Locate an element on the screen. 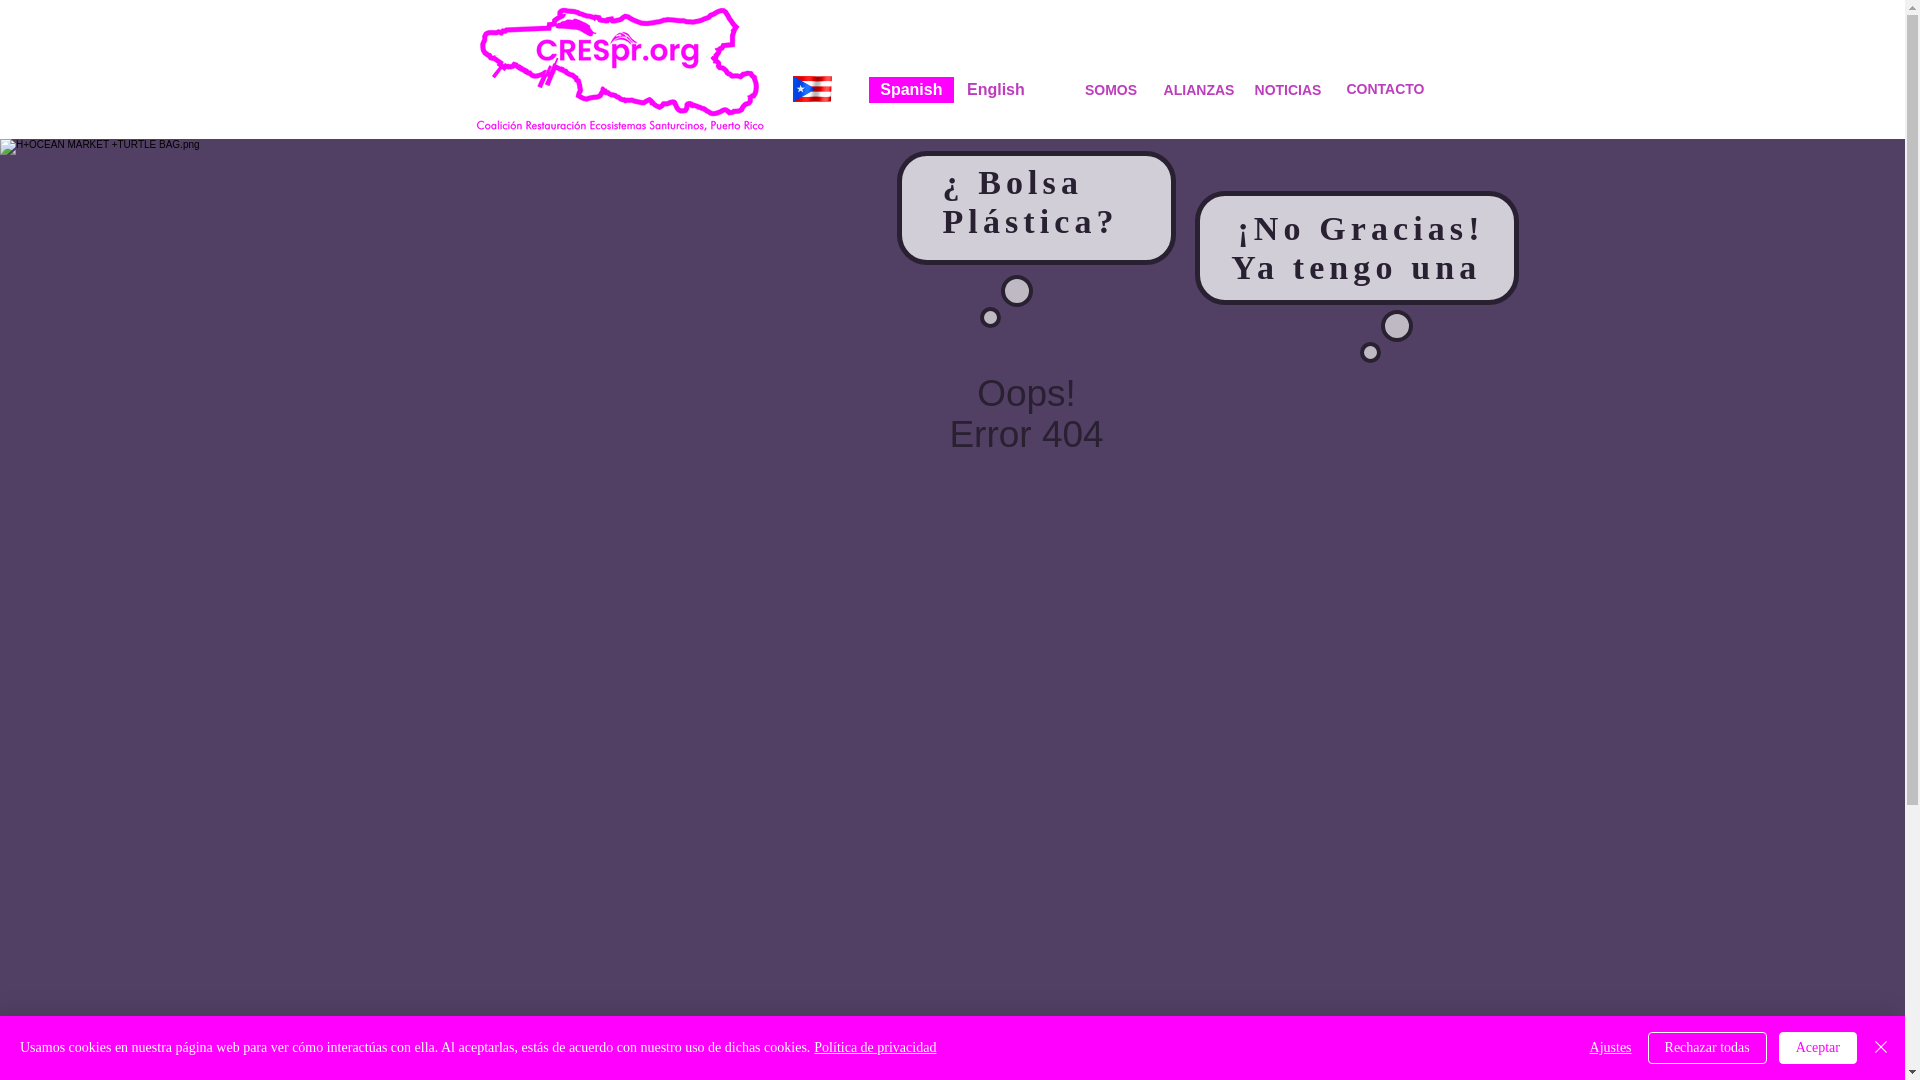 This screenshot has width=1920, height=1080. NOTICIAS is located at coordinates (1287, 90).